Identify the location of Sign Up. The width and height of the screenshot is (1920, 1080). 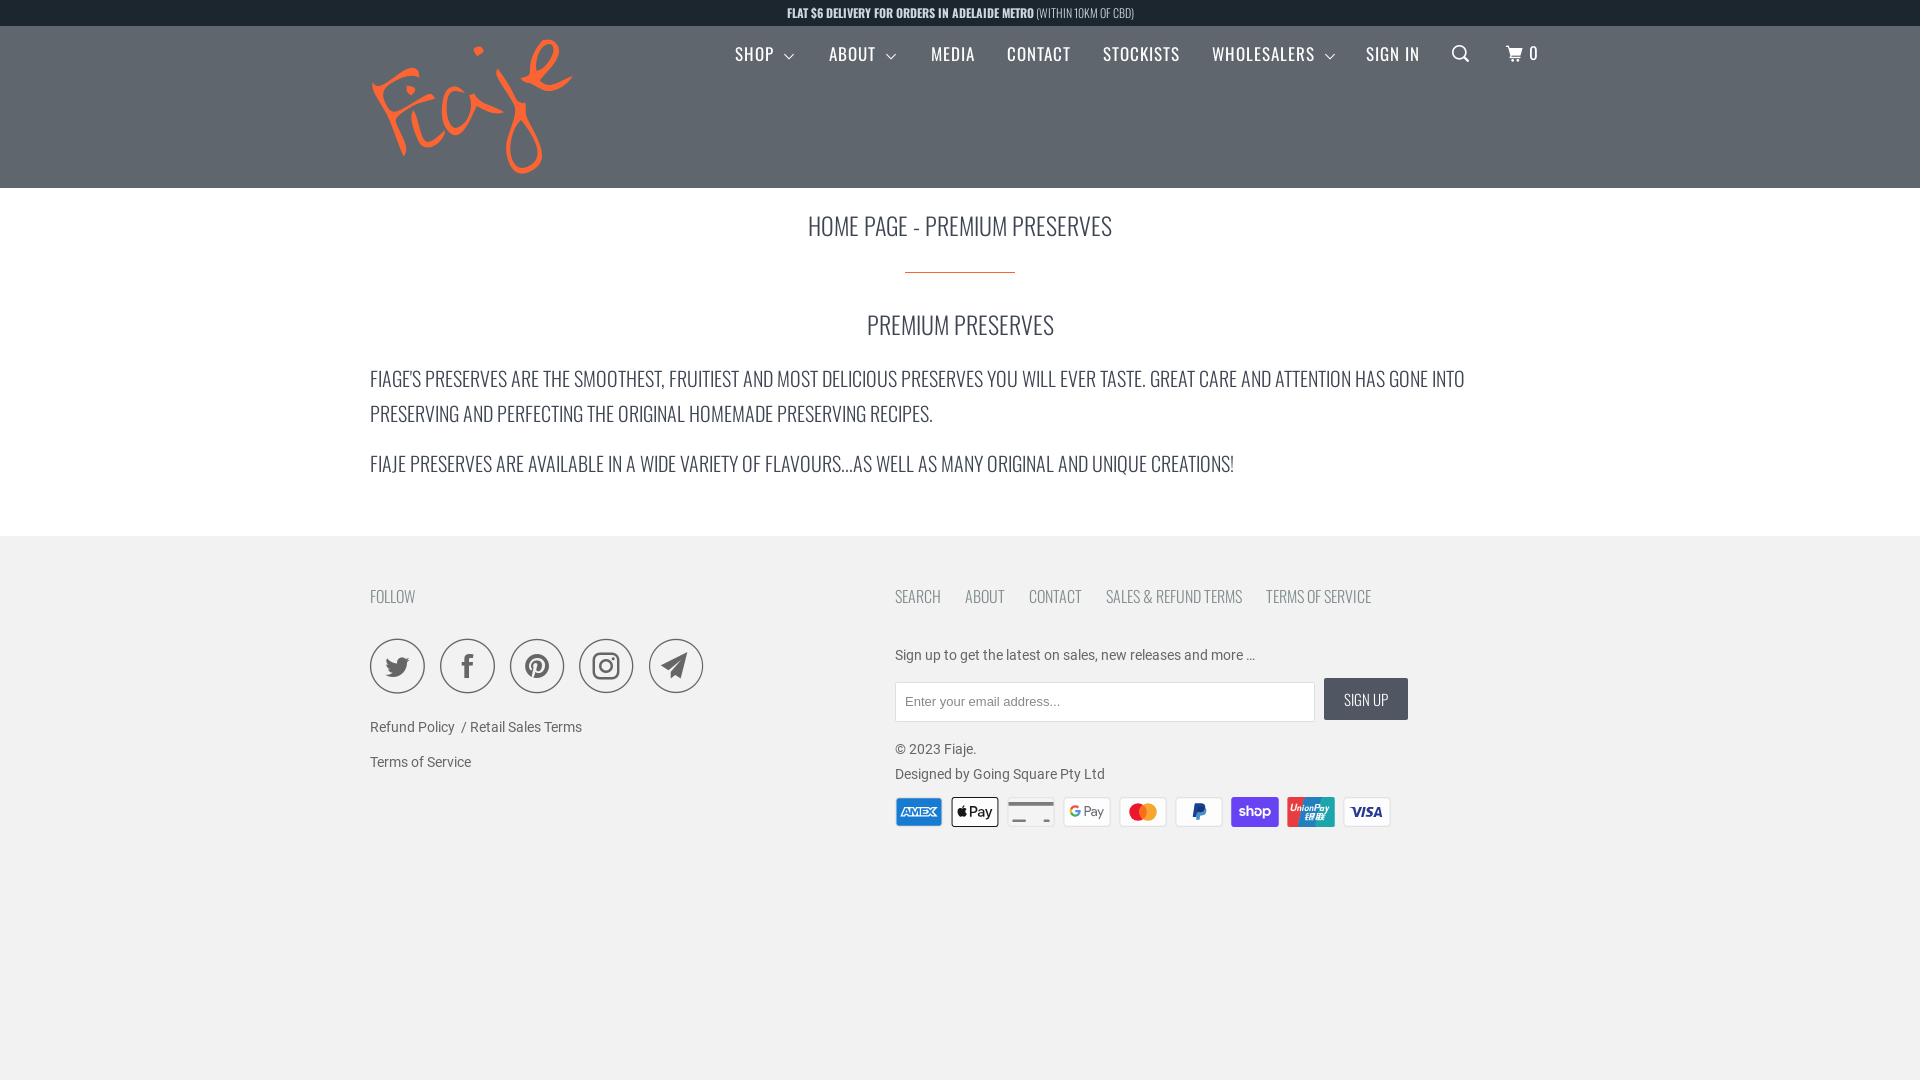
(1366, 699).